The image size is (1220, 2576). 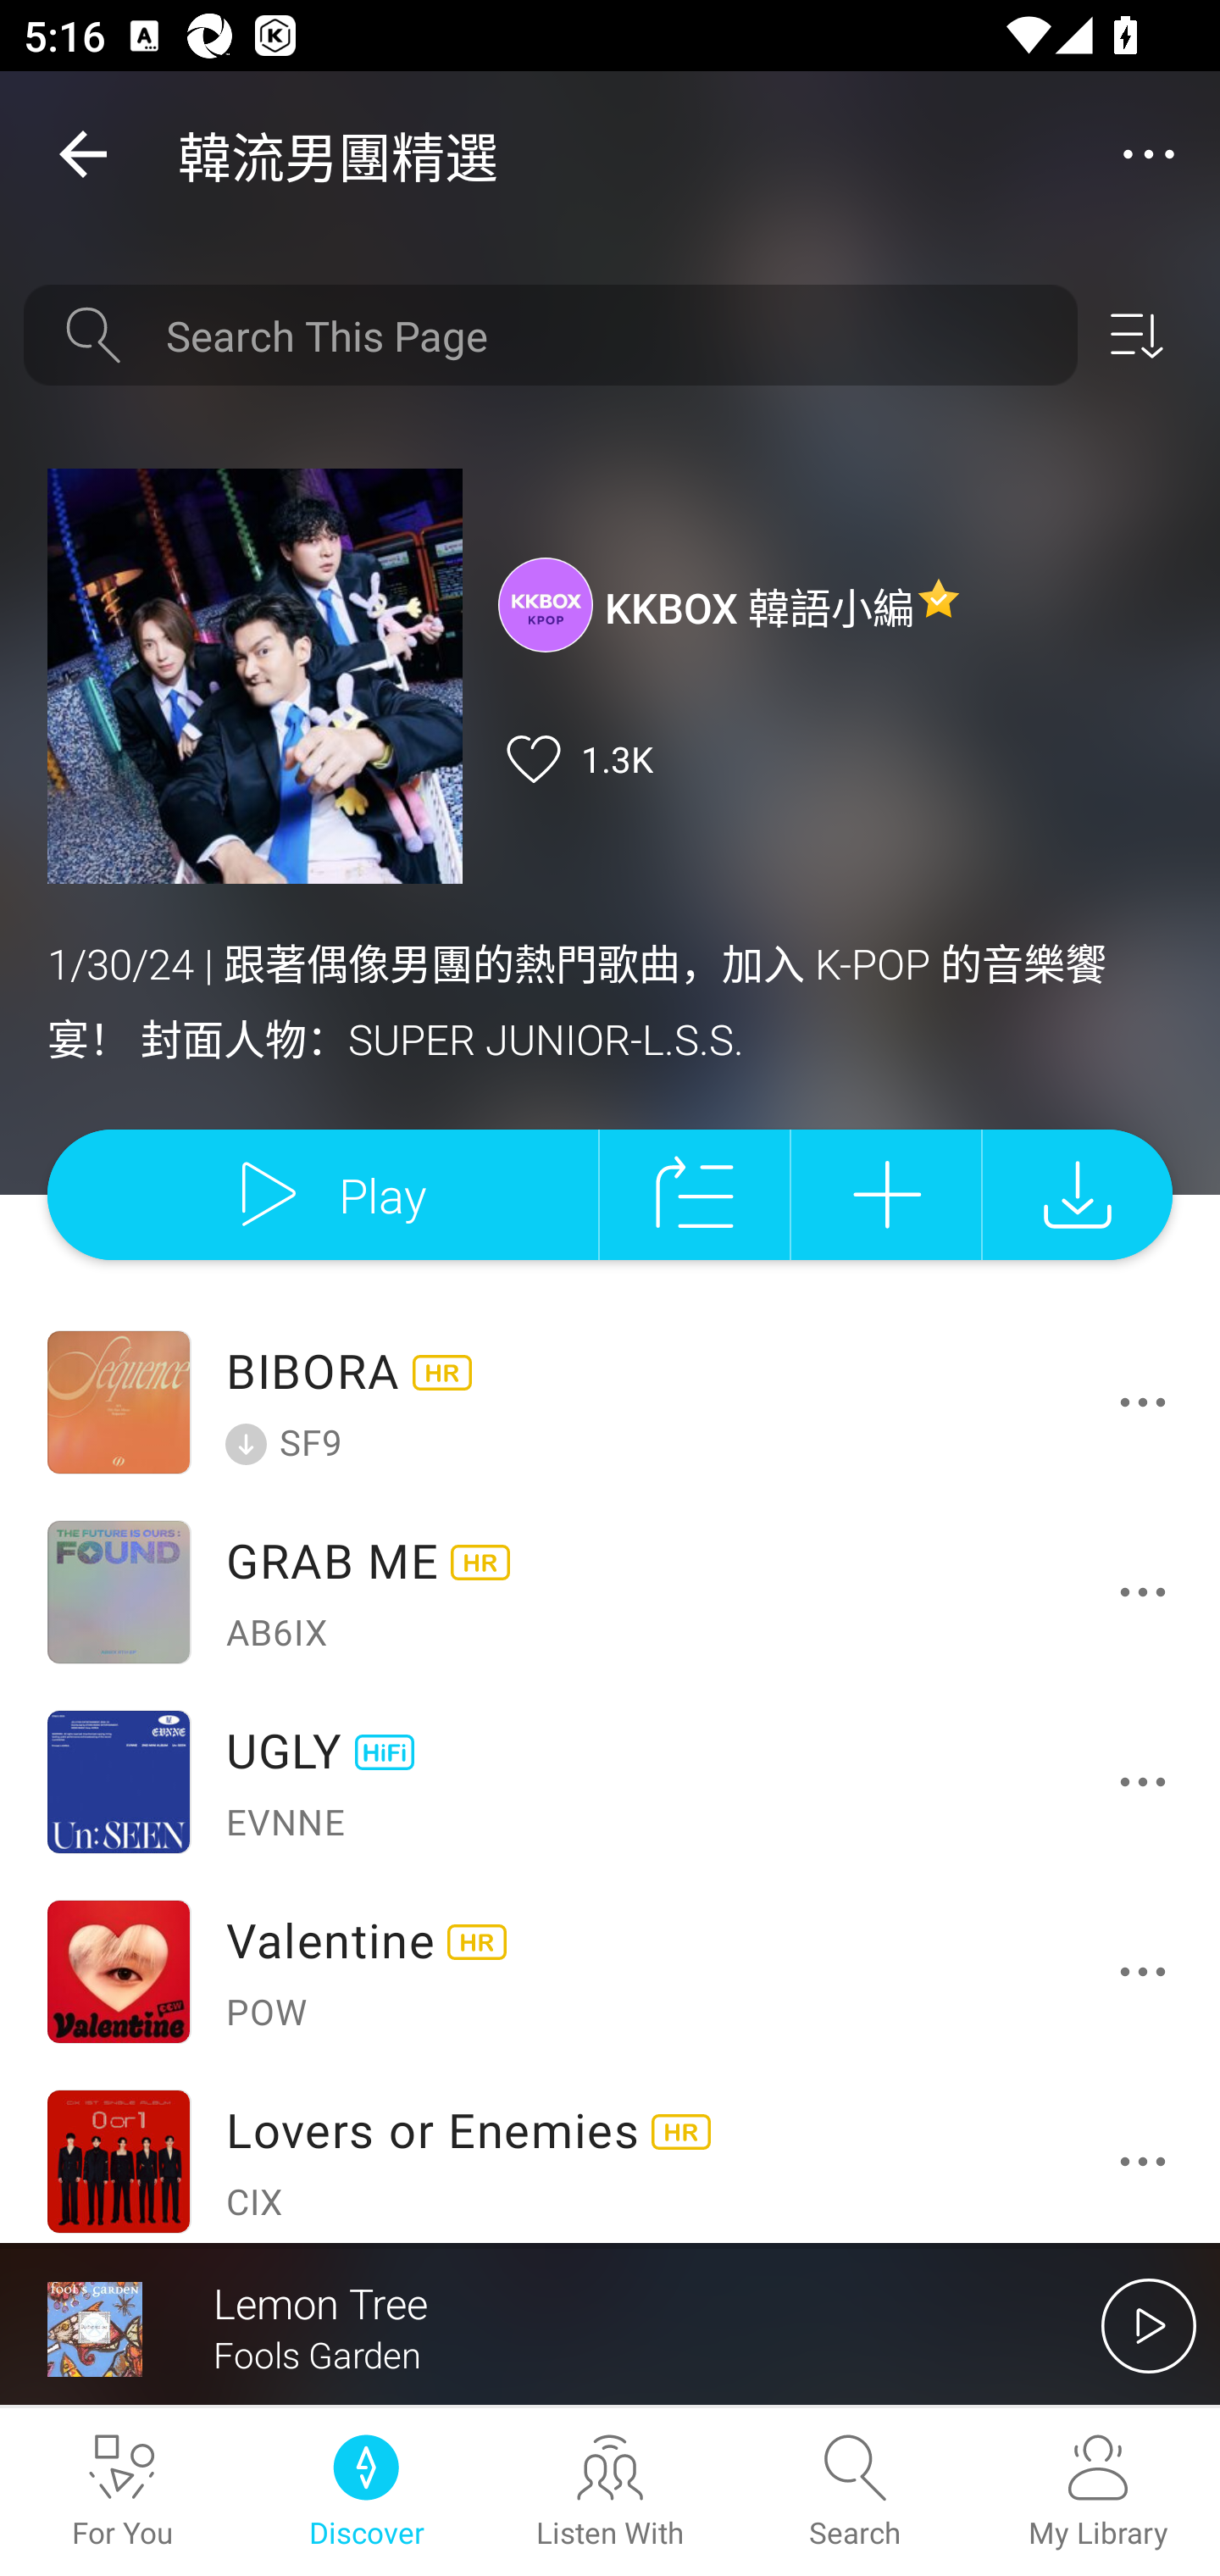 I want to click on KKBOX 韓語小編 text_curator_name, so click(x=730, y=603).